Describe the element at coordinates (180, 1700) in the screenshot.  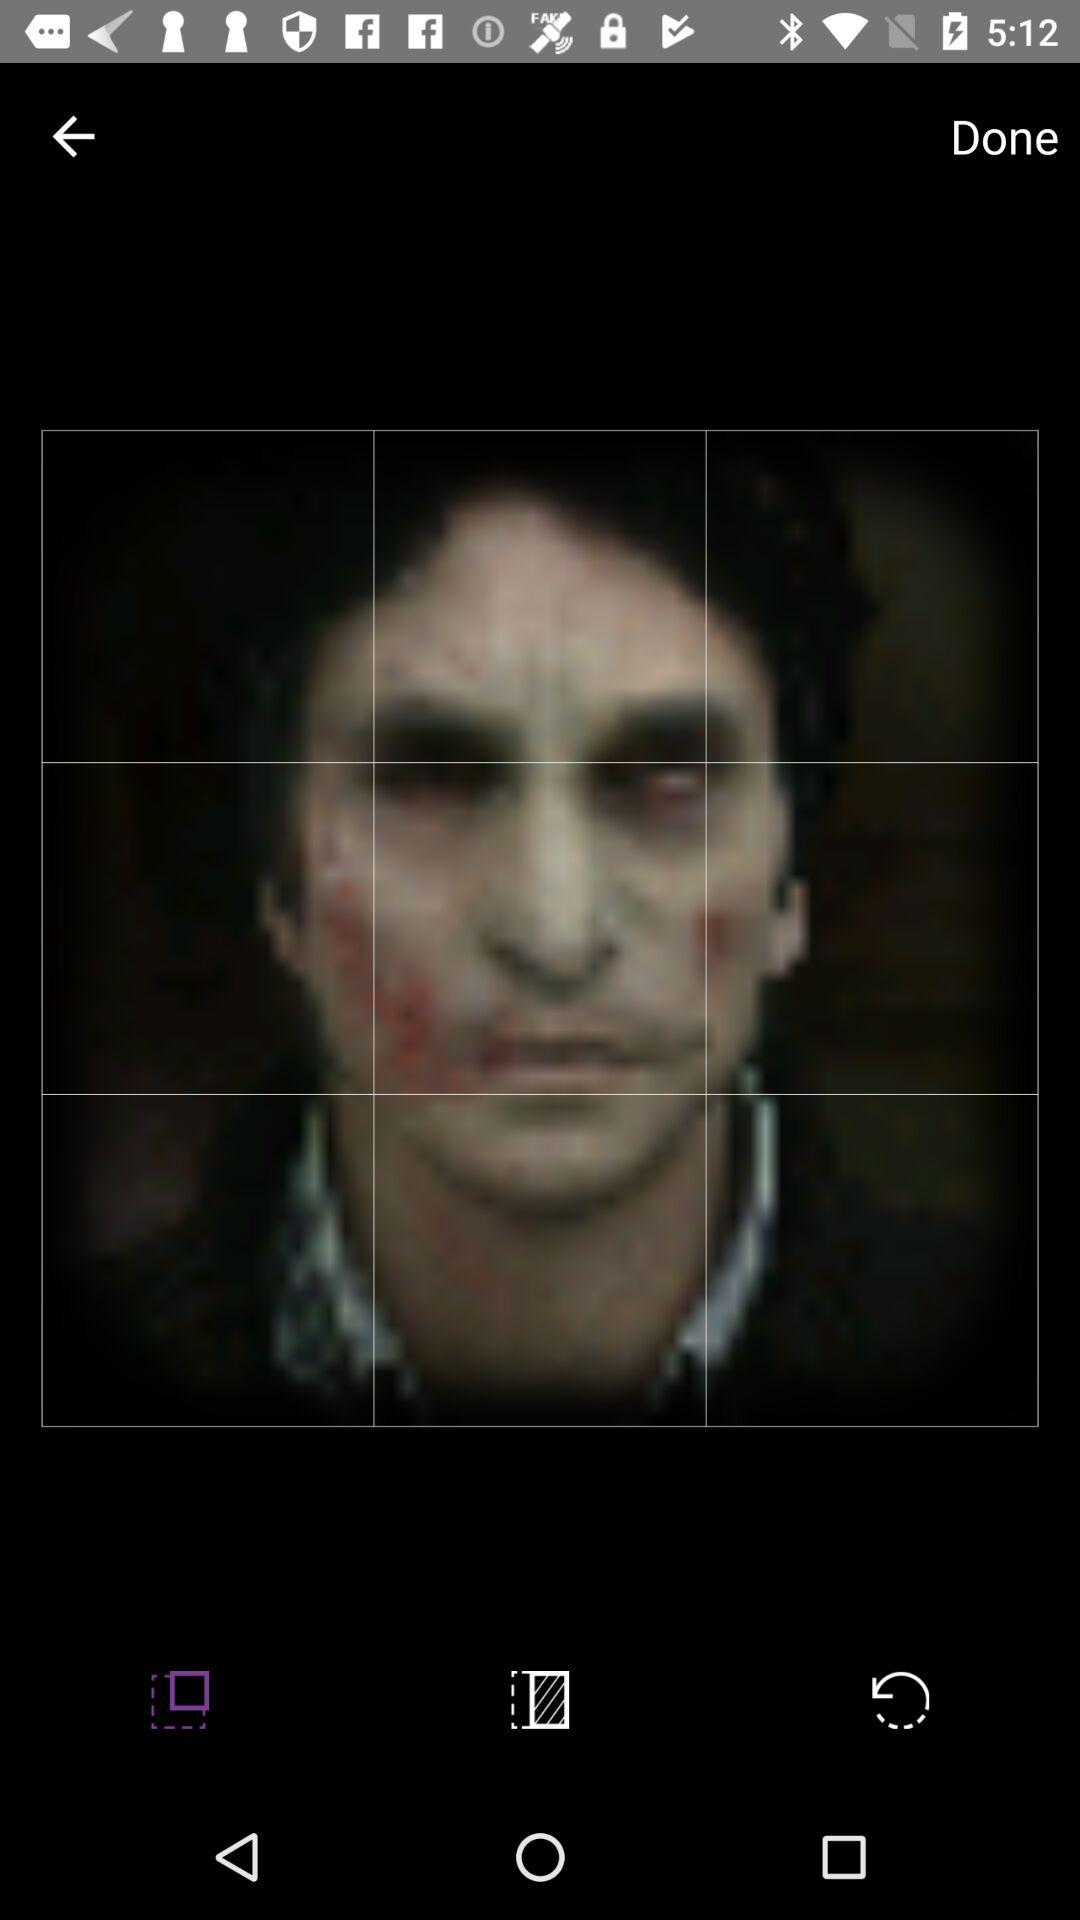
I see `resize` at that location.